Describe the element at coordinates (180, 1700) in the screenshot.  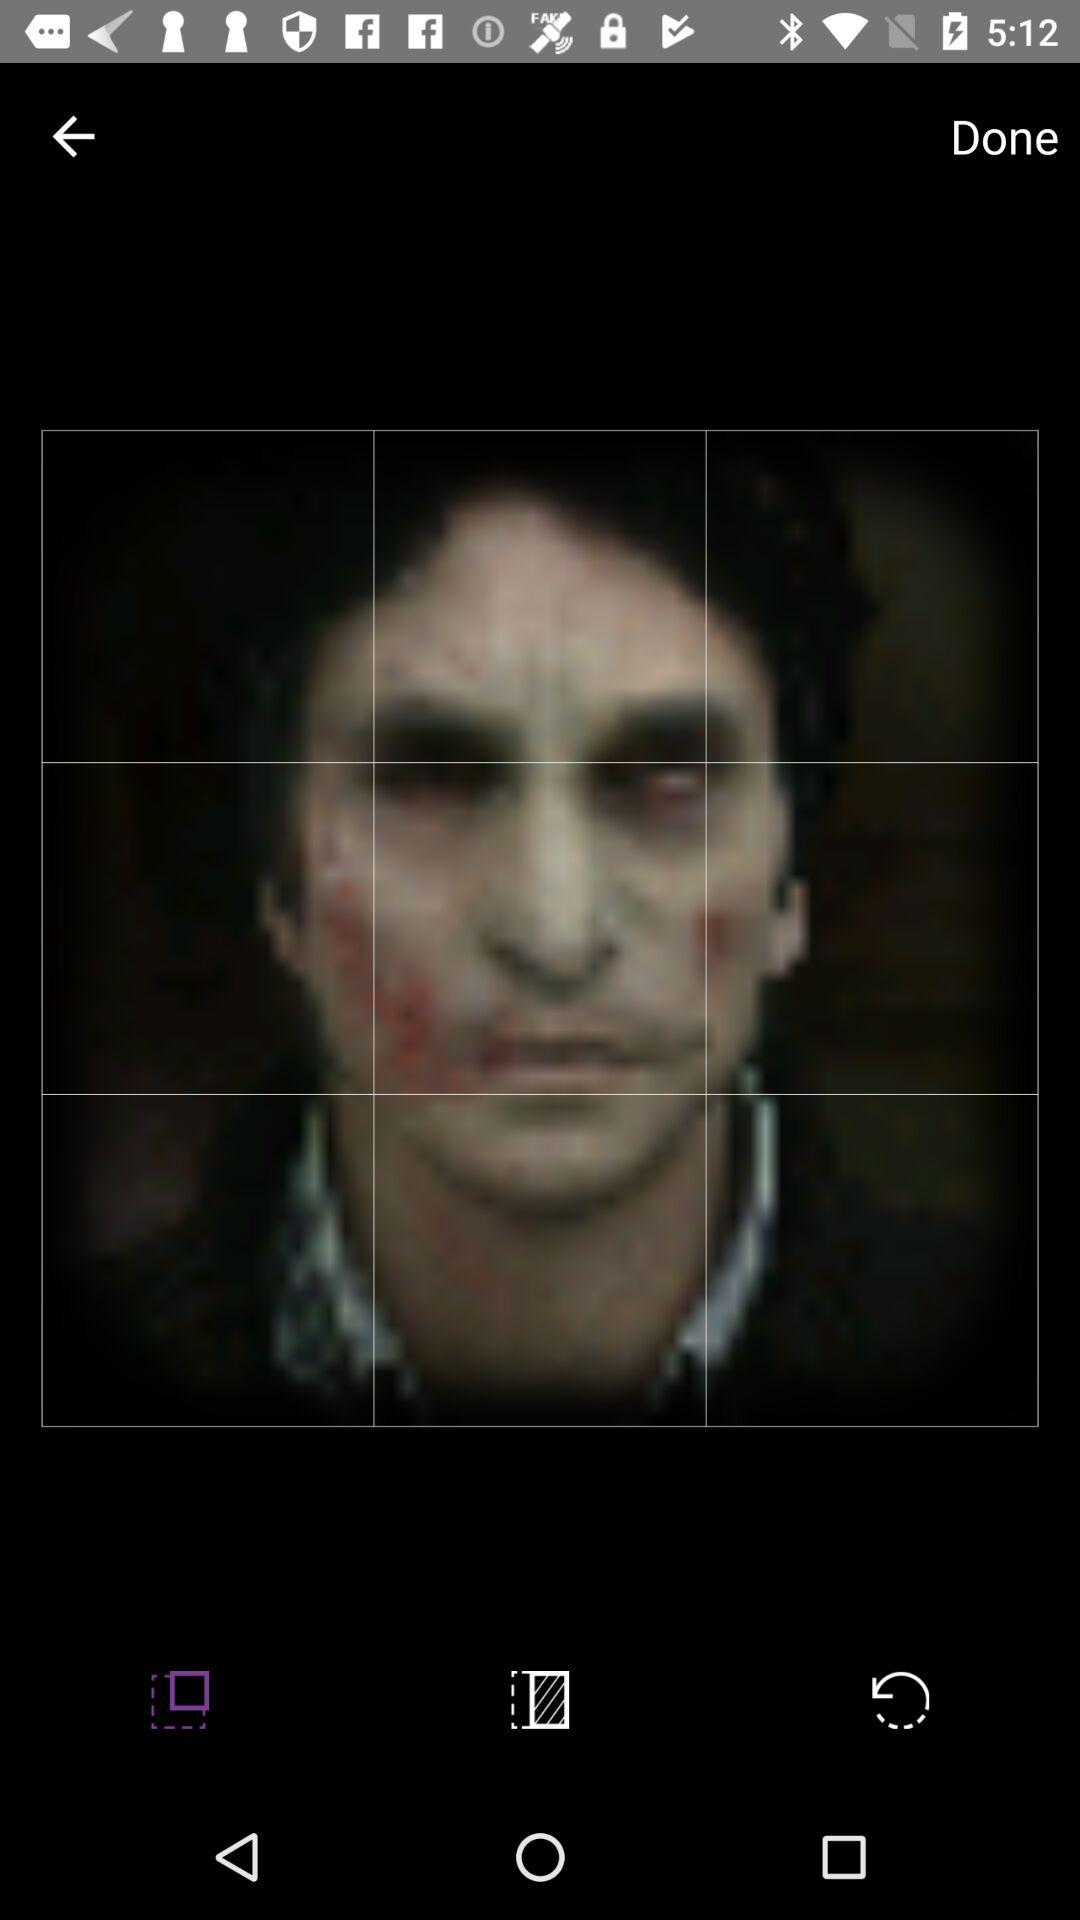
I see `resize` at that location.